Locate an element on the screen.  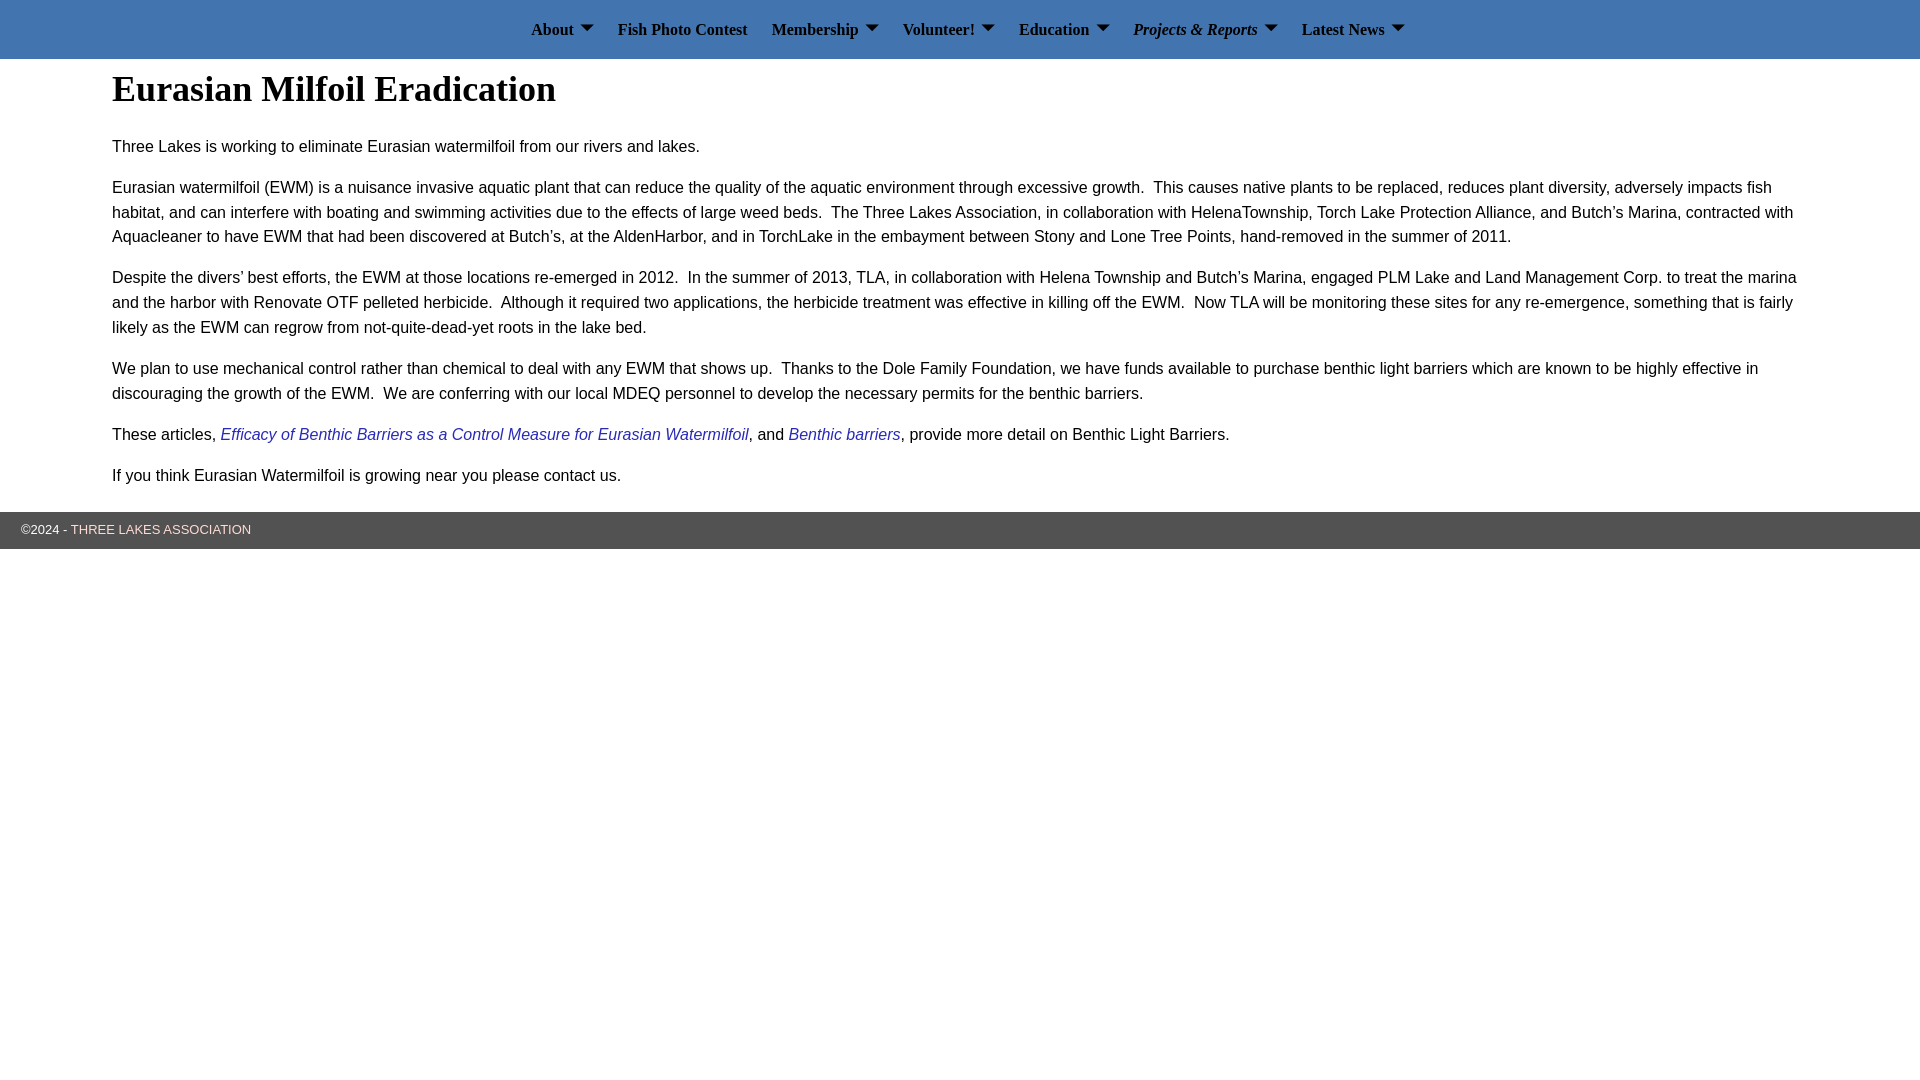
Membership is located at coordinates (825, 29).